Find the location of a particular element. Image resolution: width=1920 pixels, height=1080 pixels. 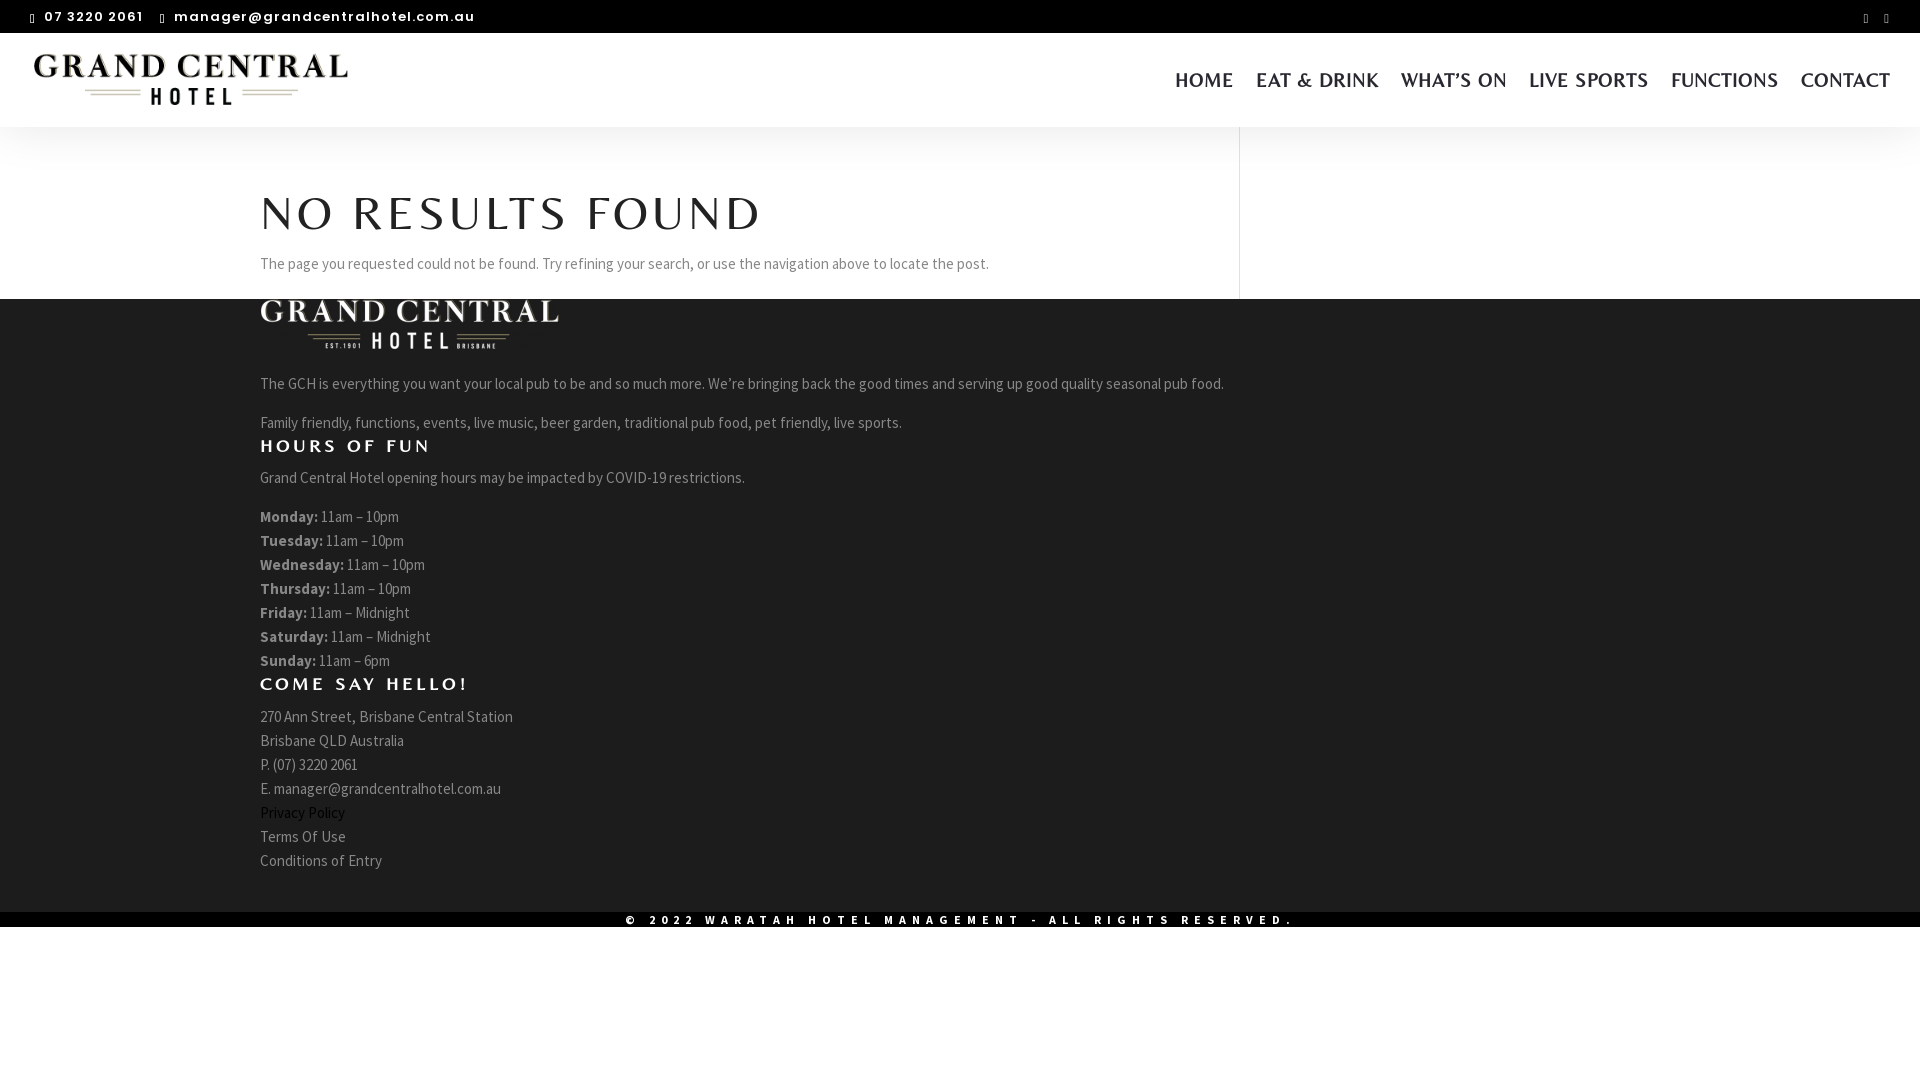

CONTACT is located at coordinates (1846, 99).